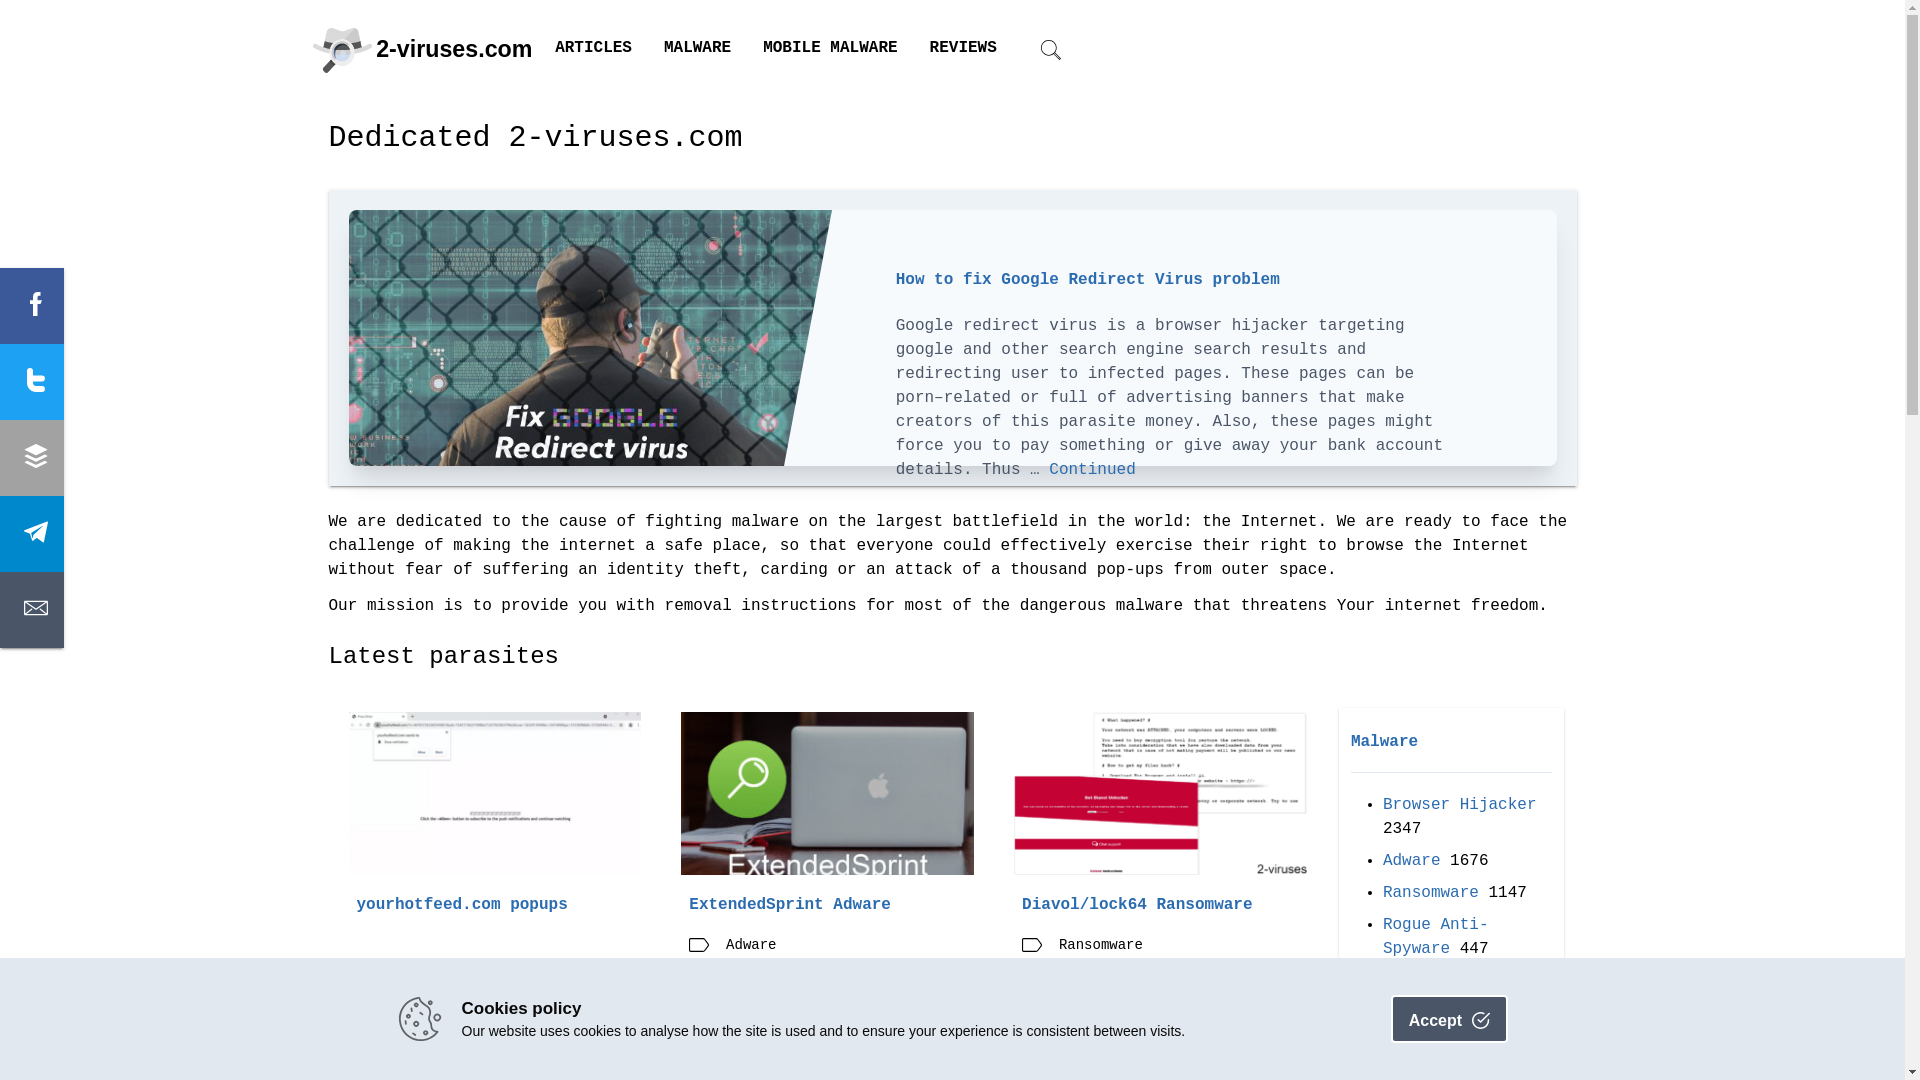 This screenshot has width=1920, height=1080. I want to click on Malware, so click(1384, 742).